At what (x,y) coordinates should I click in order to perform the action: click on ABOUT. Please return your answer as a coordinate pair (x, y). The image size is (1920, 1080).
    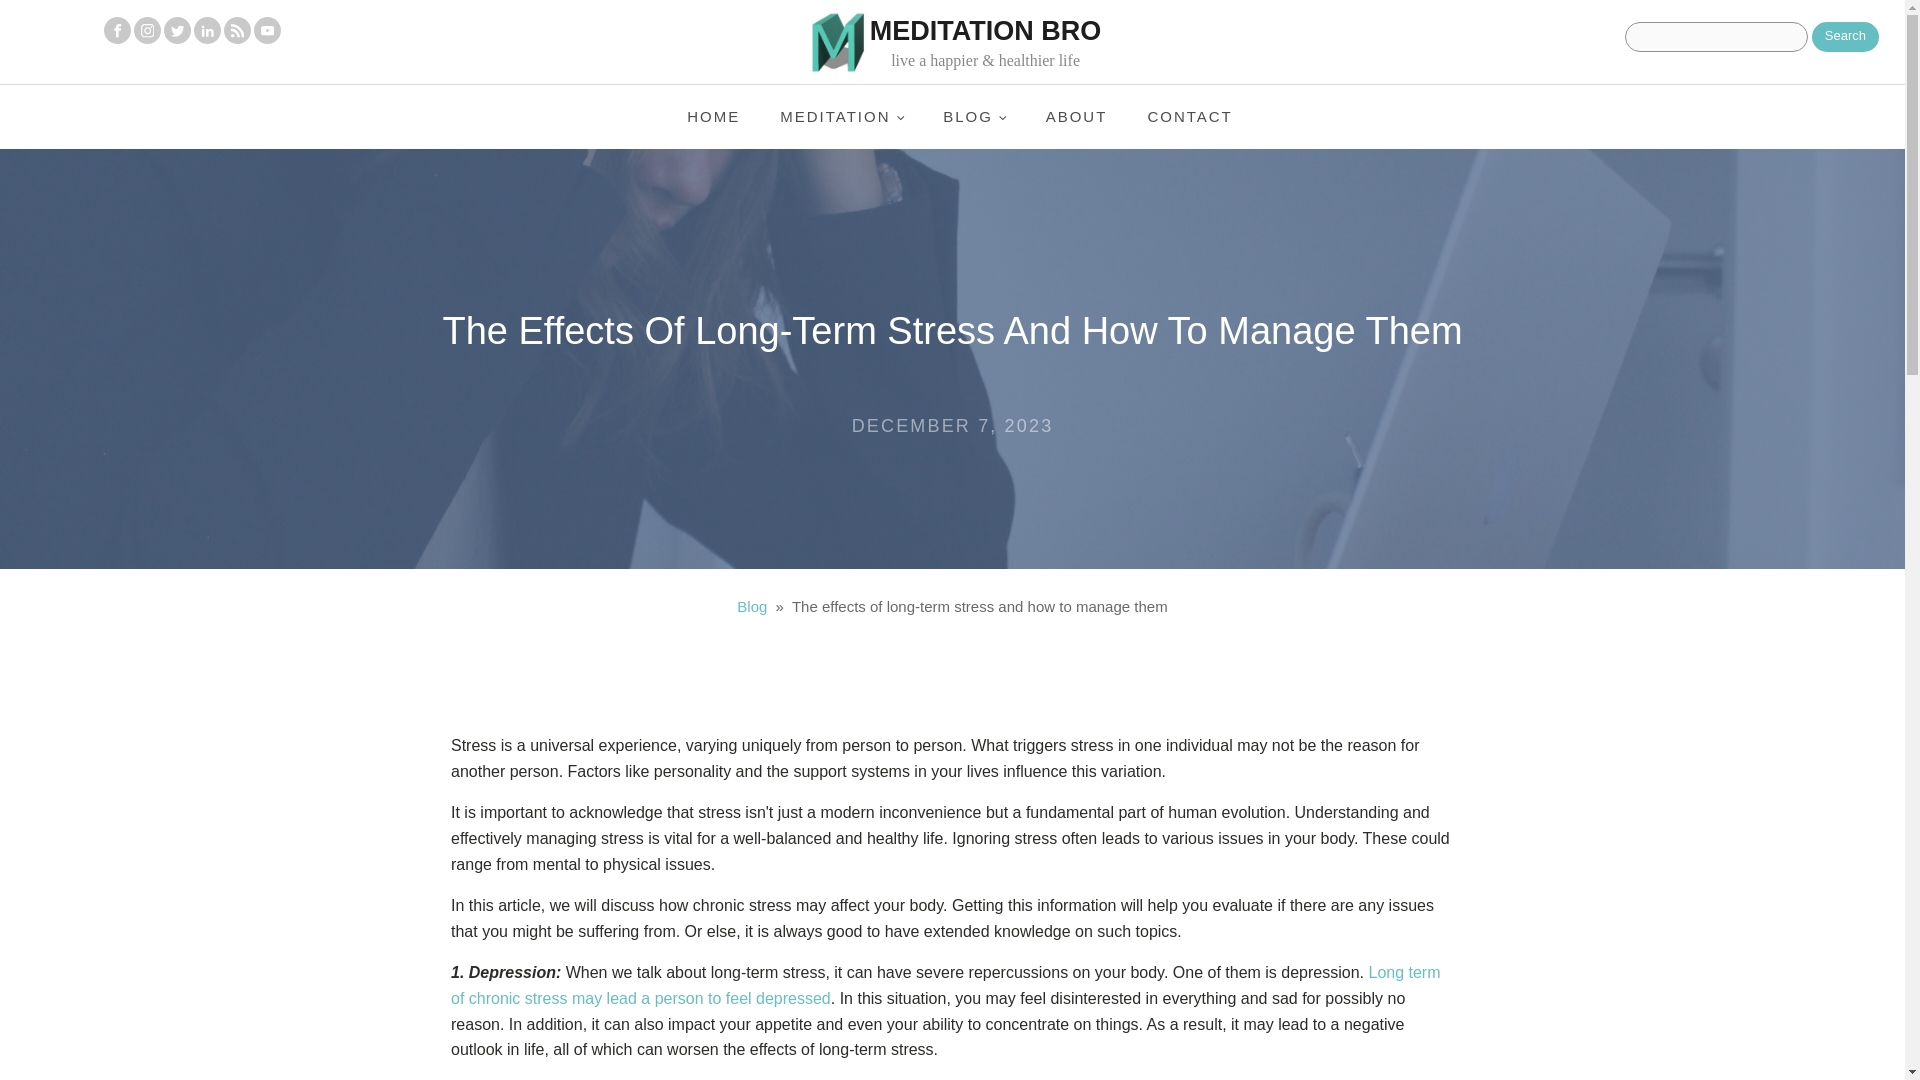
    Looking at the image, I should click on (1076, 117).